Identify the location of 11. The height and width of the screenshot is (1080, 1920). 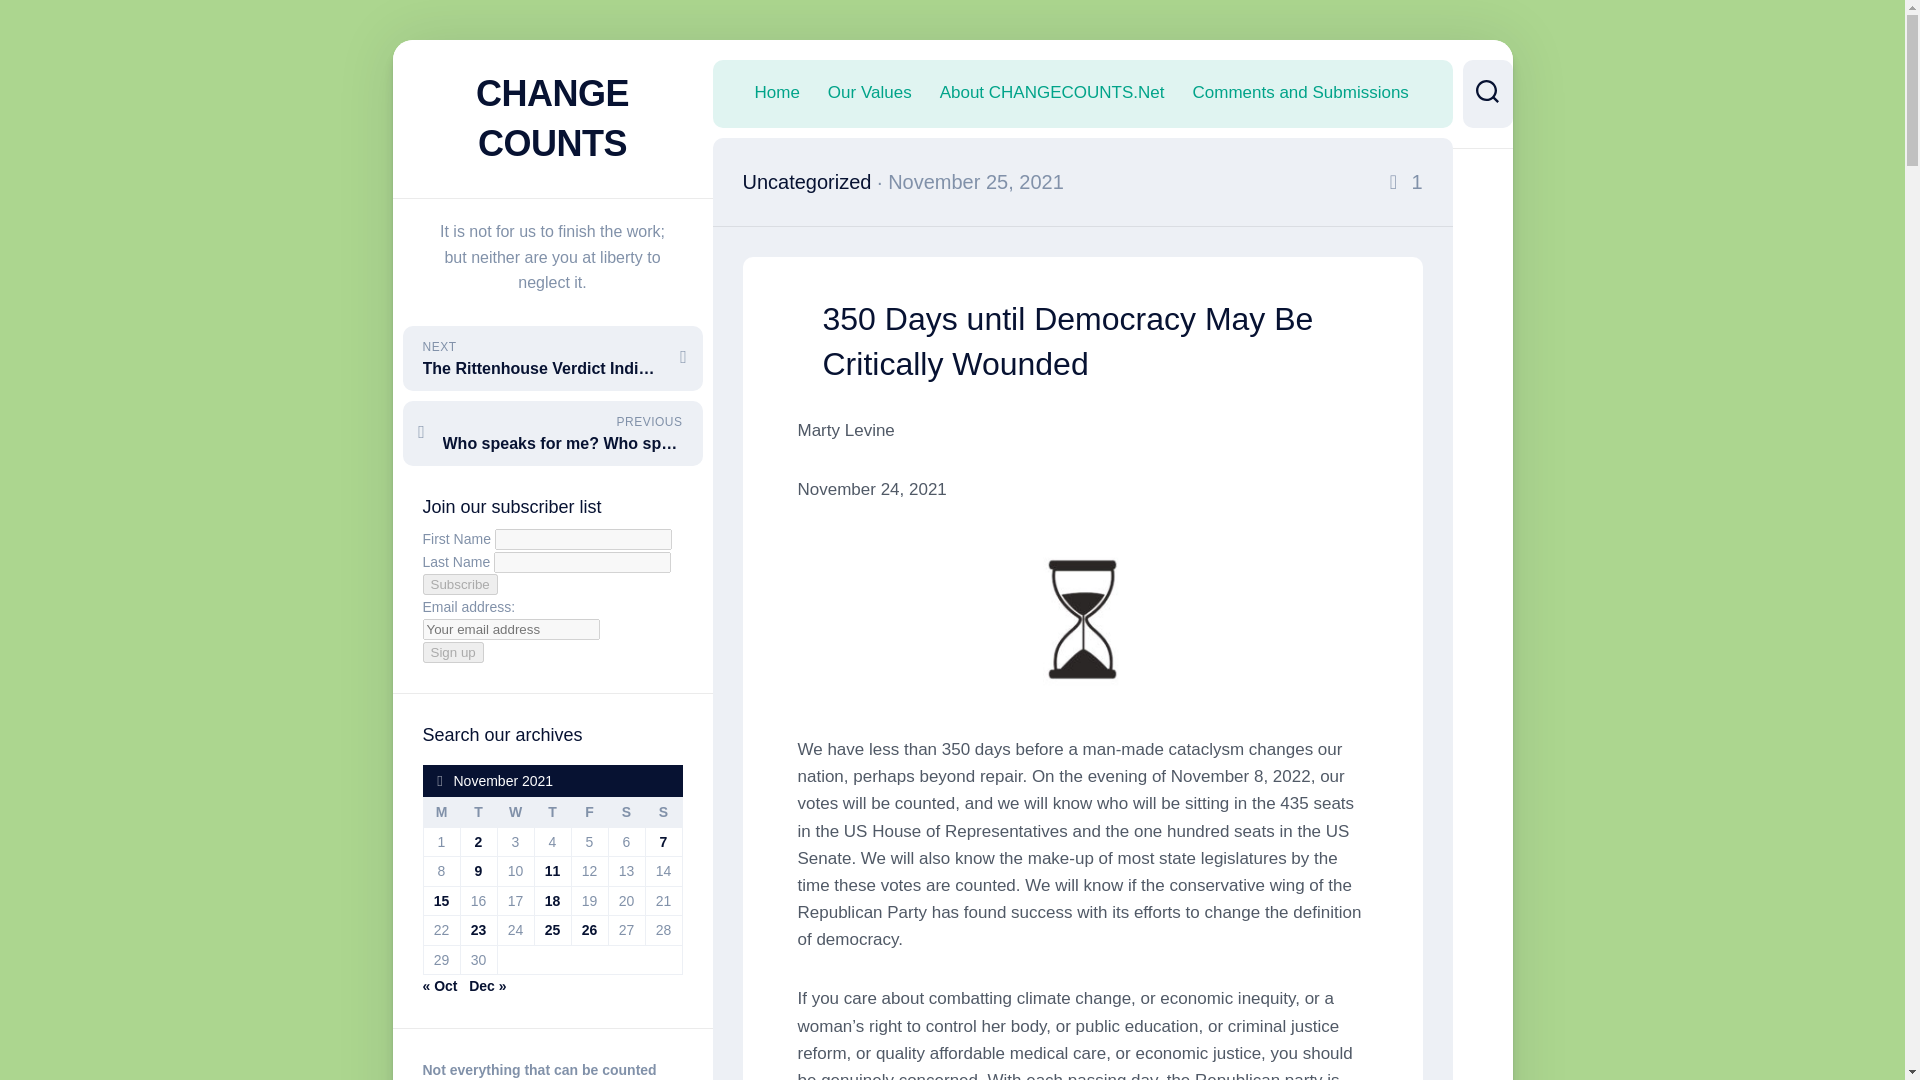
(1300, 92).